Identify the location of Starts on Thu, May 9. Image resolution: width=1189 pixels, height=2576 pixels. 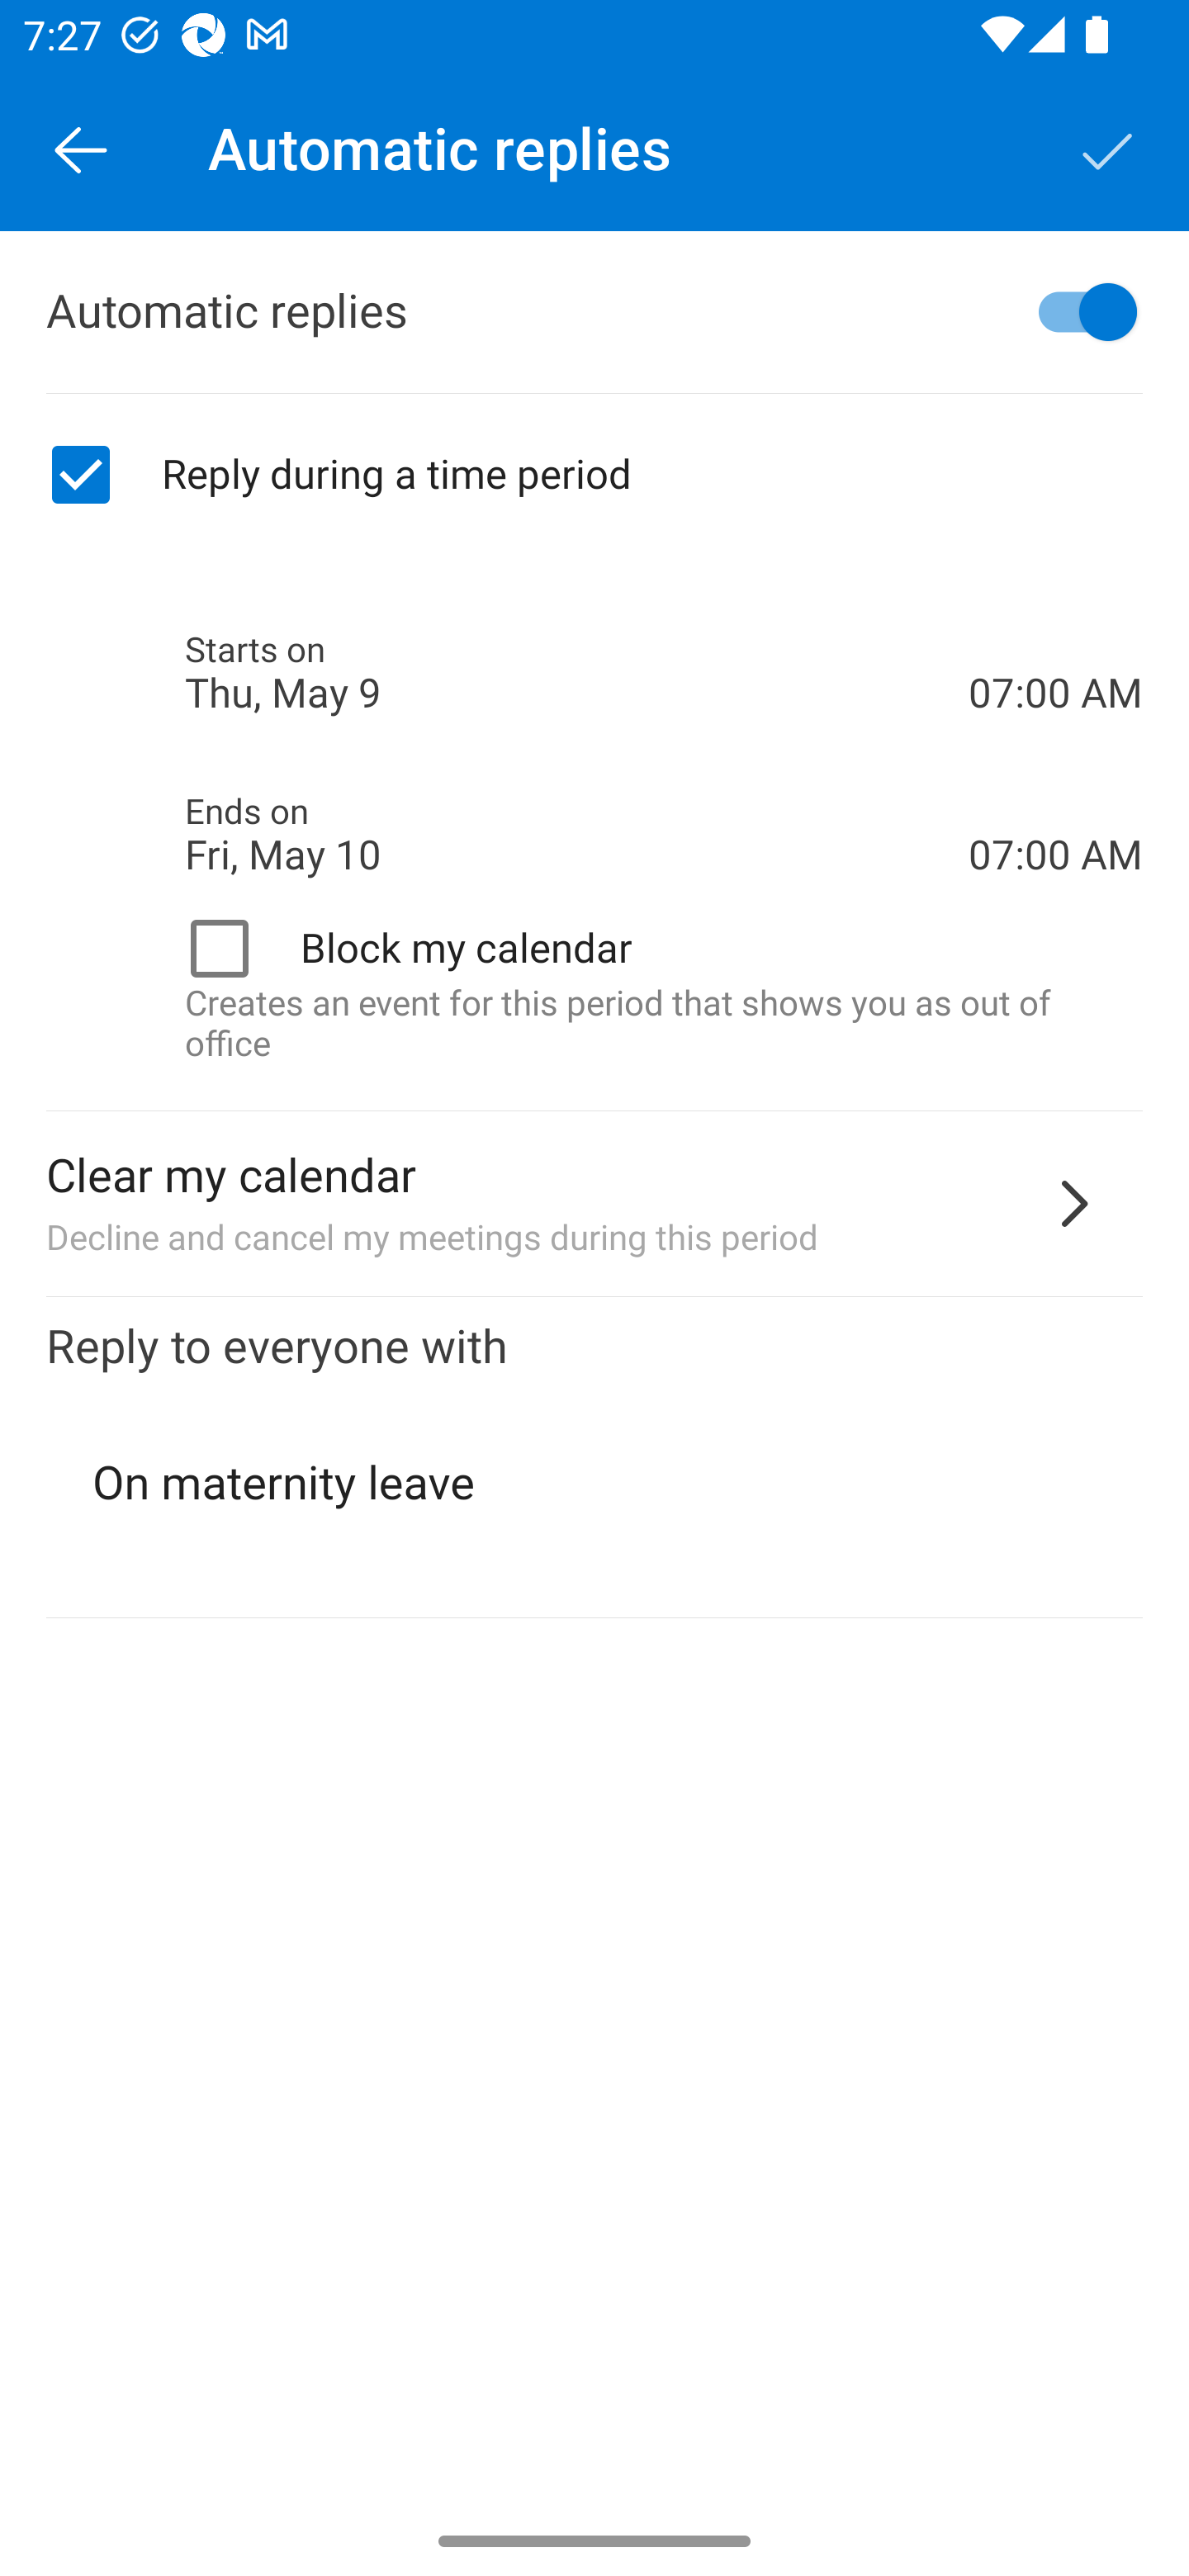
(576, 674).